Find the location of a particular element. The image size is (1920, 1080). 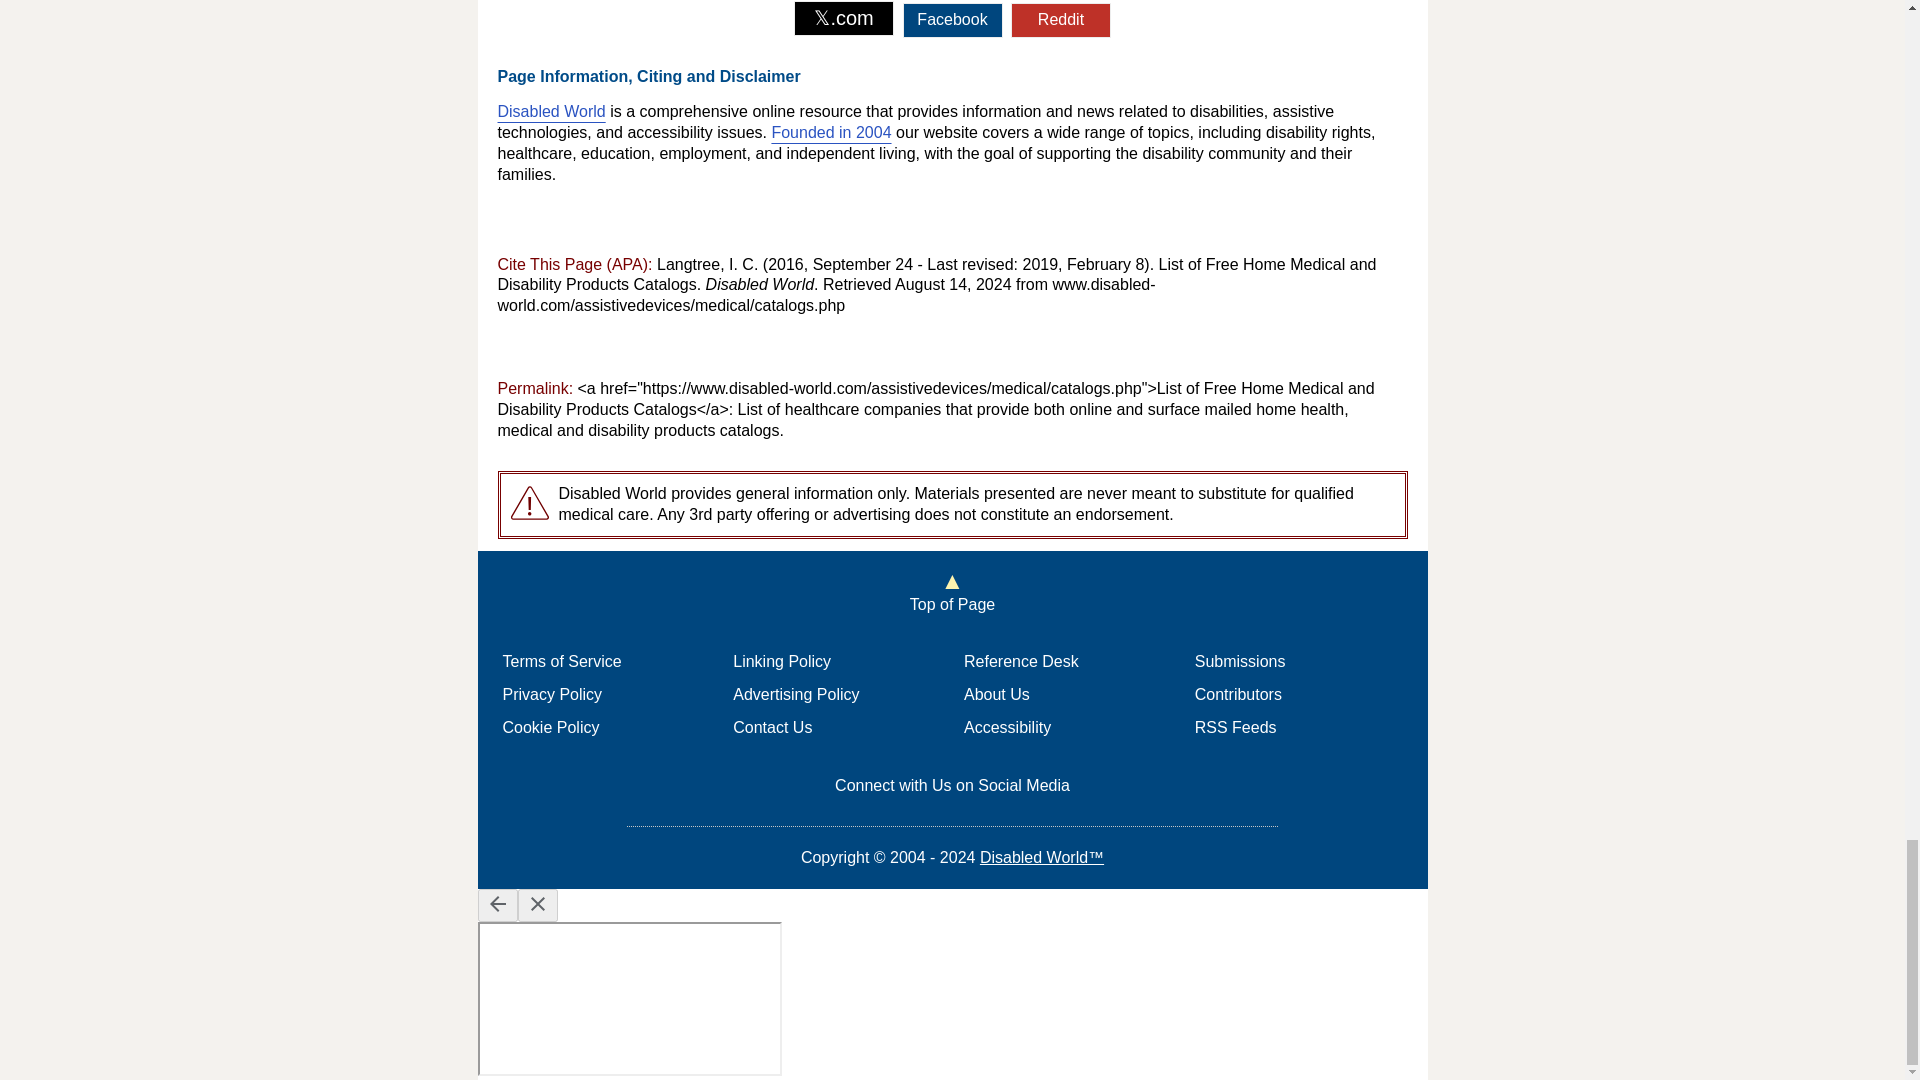

Linking Policy is located at coordinates (782, 661).